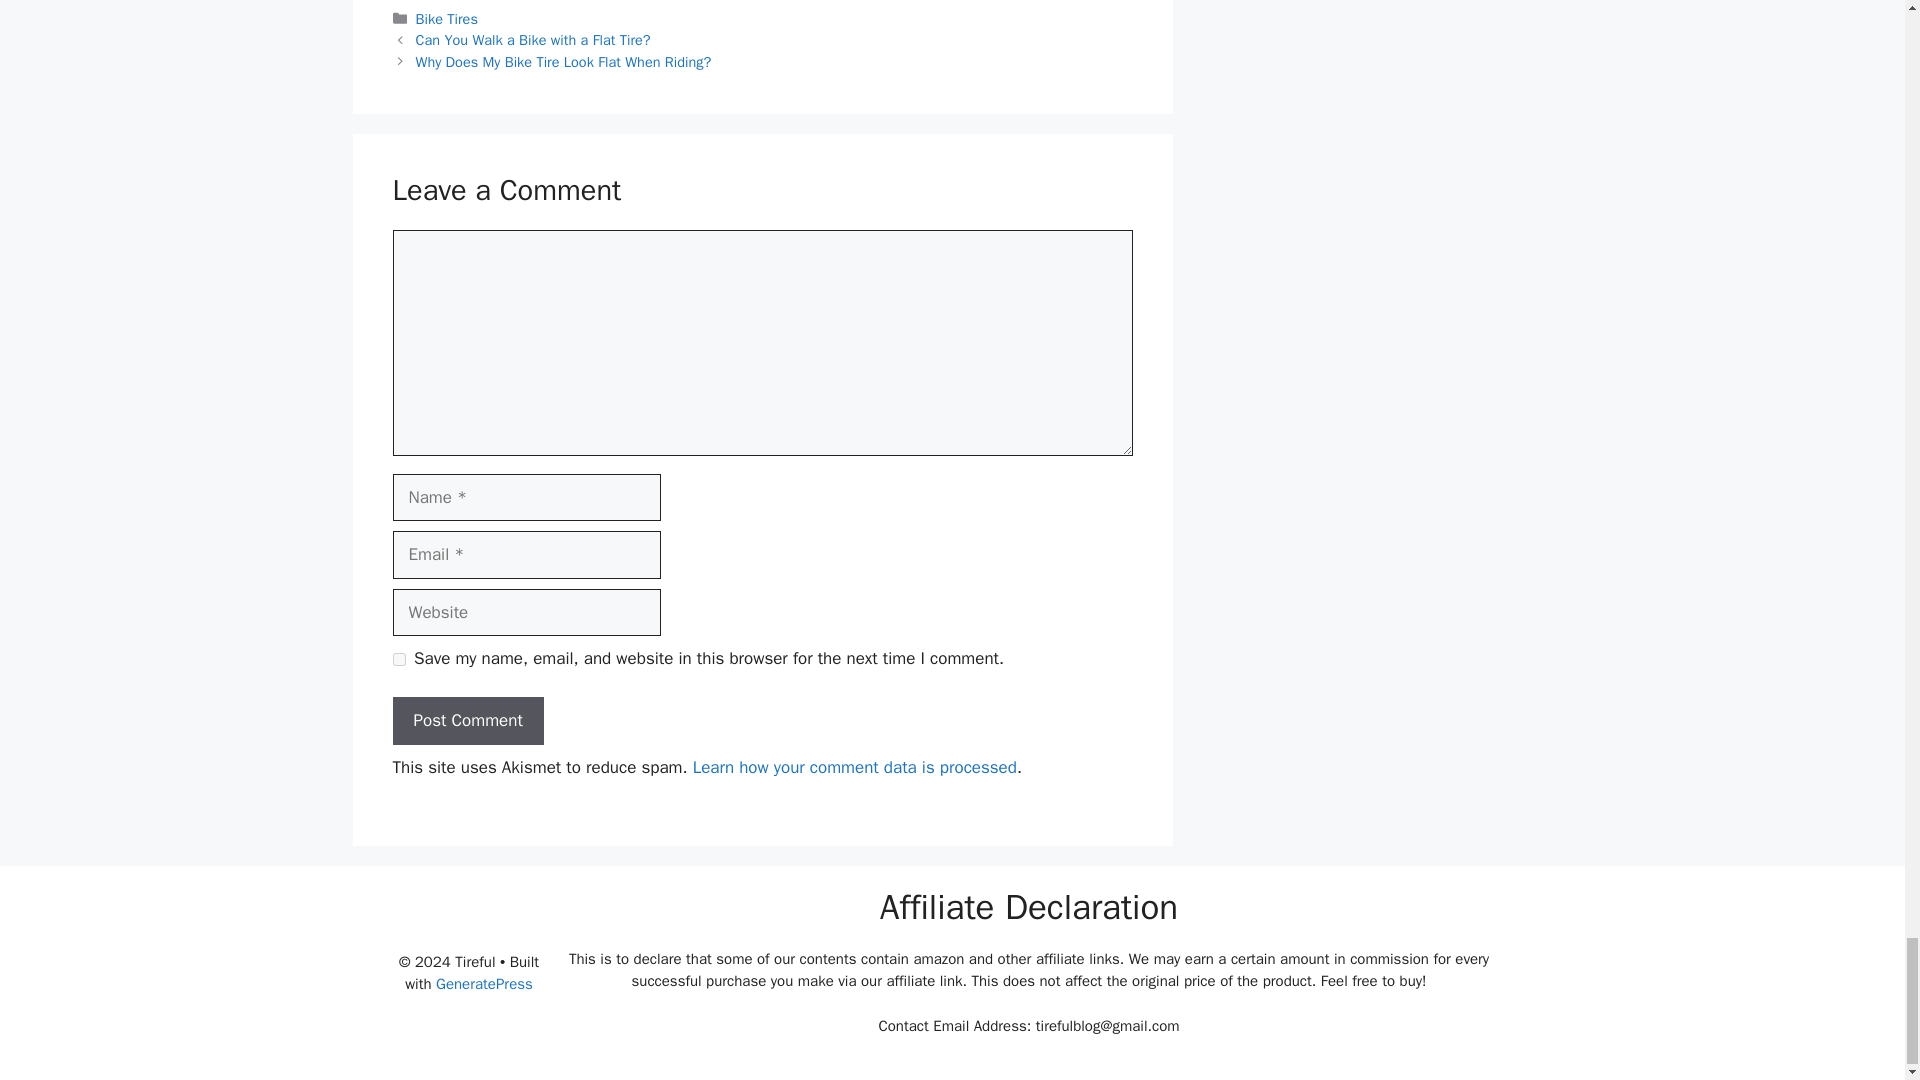 Image resolution: width=1920 pixels, height=1080 pixels. What do you see at coordinates (533, 40) in the screenshot?
I see `Can You Walk a Bike with a Flat Tire?` at bounding box center [533, 40].